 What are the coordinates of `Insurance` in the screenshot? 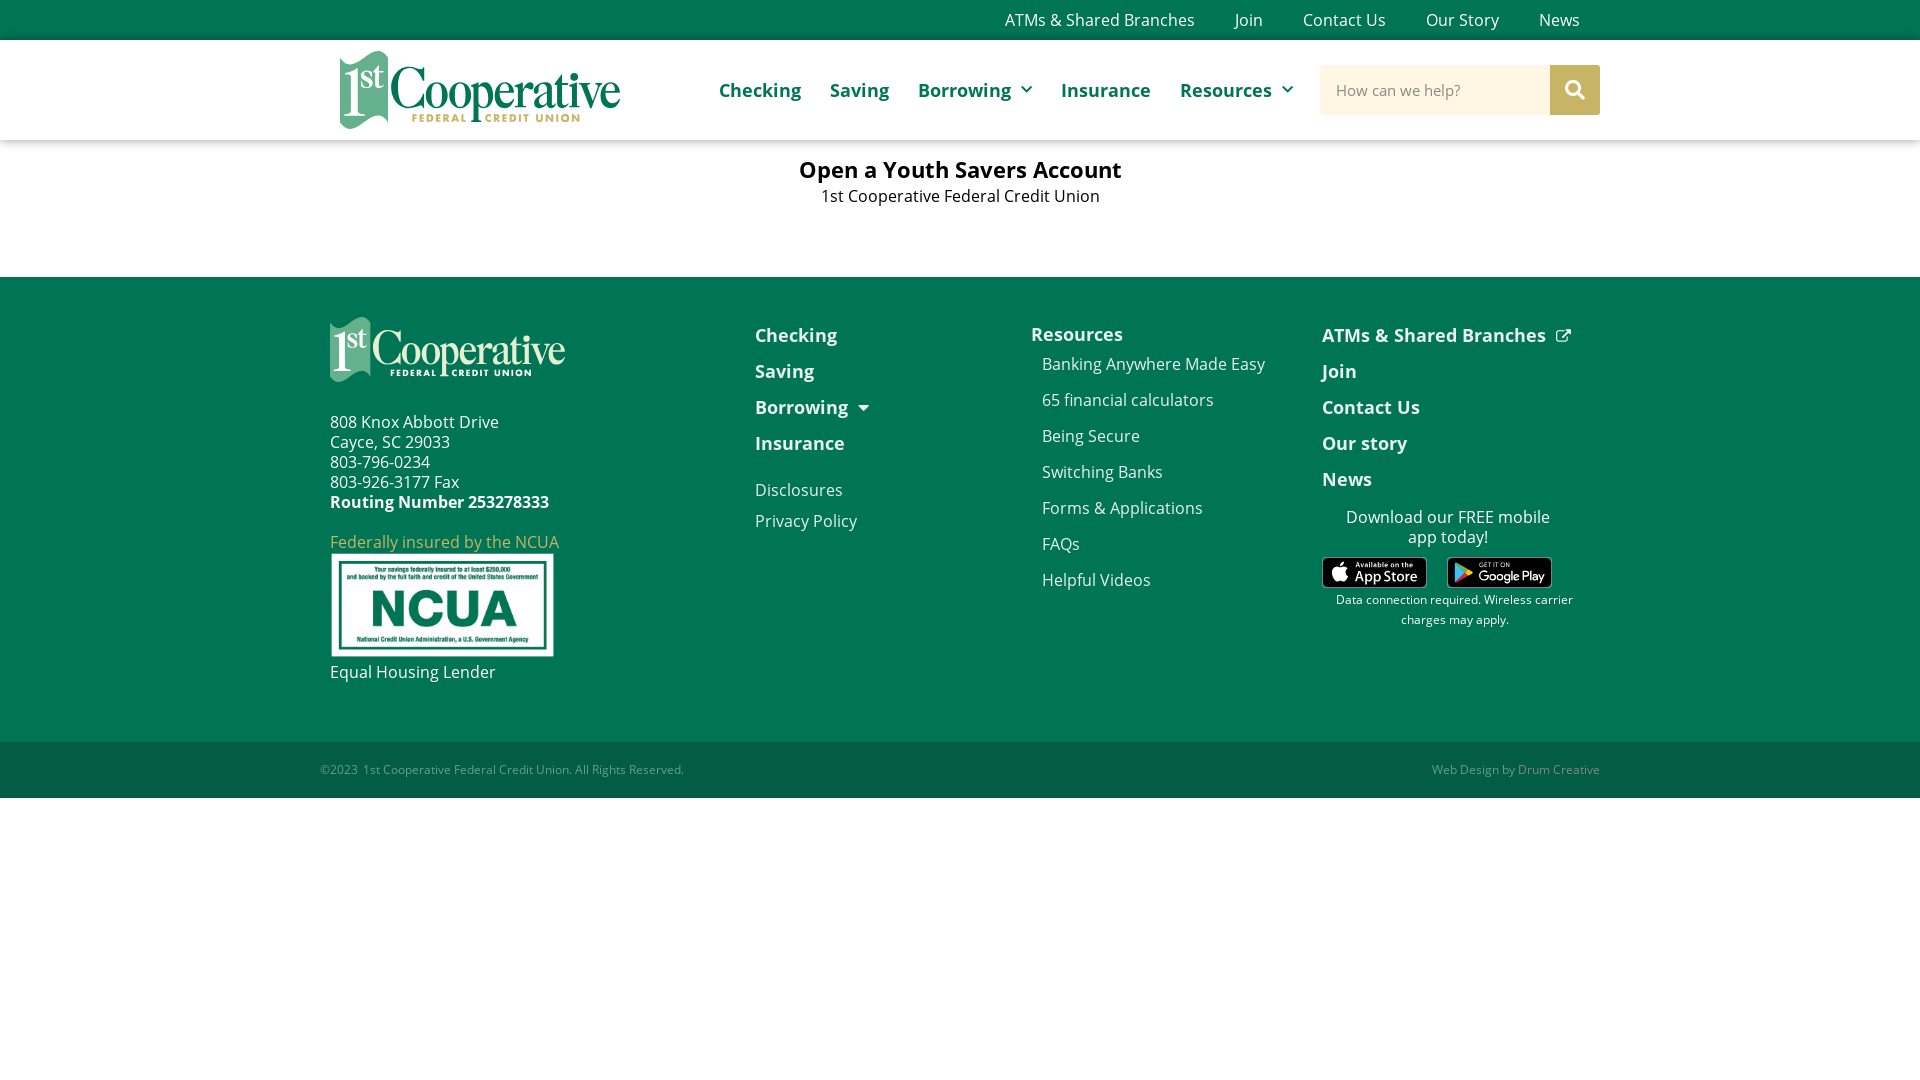 It's located at (1106, 90).